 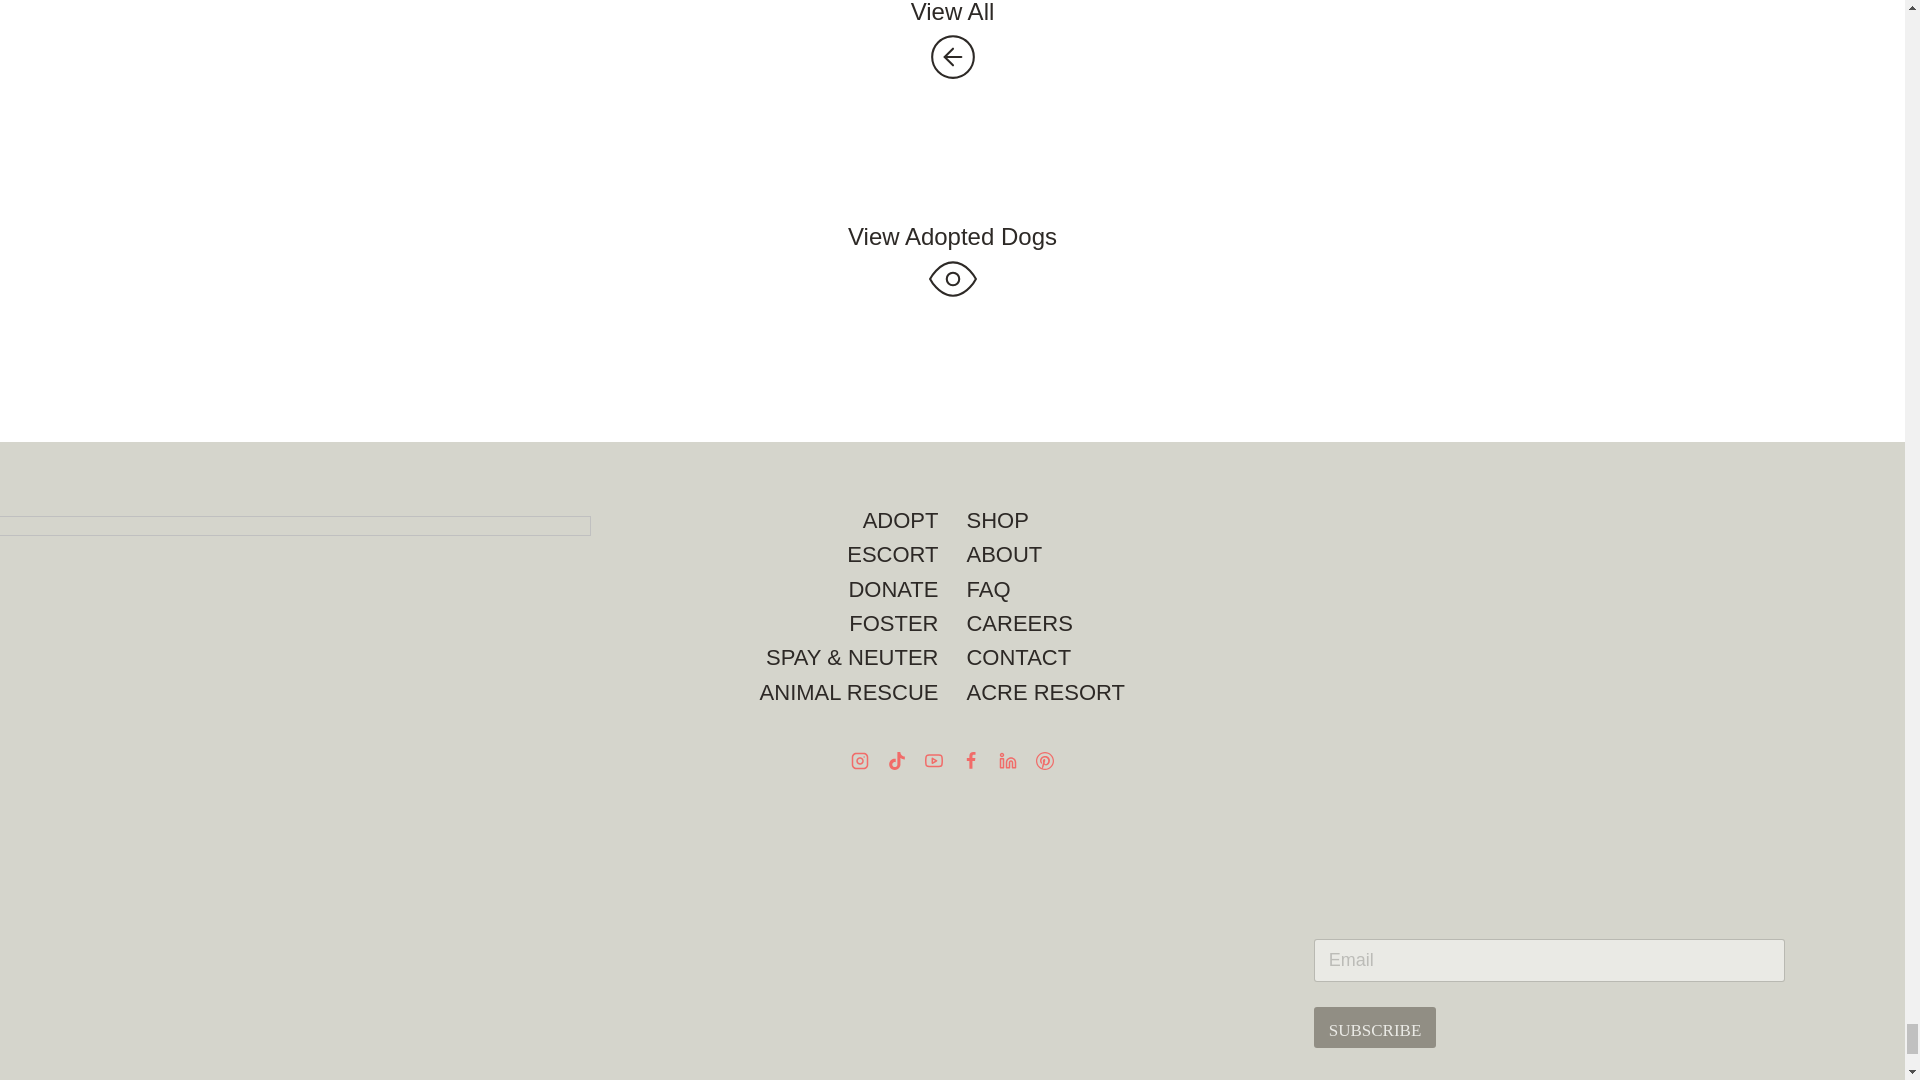 What do you see at coordinates (952, 12) in the screenshot?
I see `View All` at bounding box center [952, 12].